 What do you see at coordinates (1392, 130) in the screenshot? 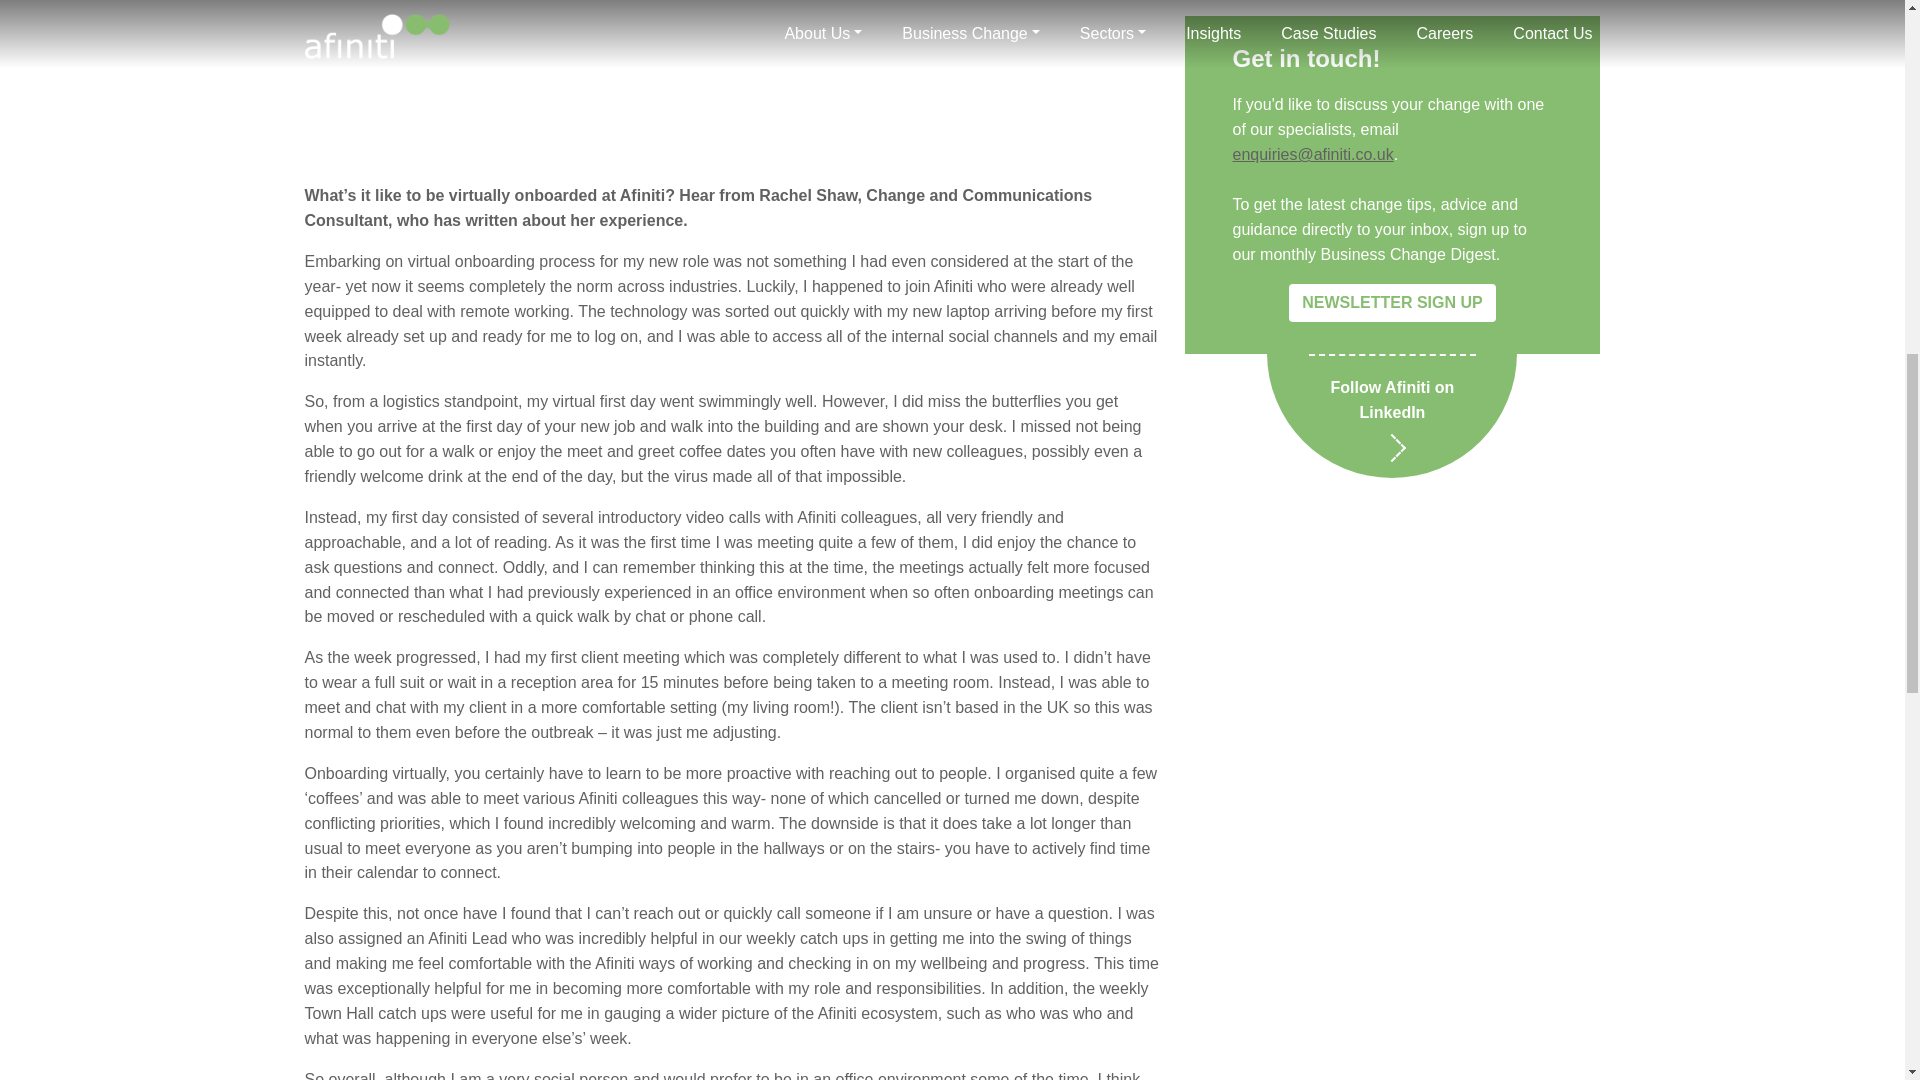
I see `Follow Afiniti on LinkedIn` at bounding box center [1392, 130].